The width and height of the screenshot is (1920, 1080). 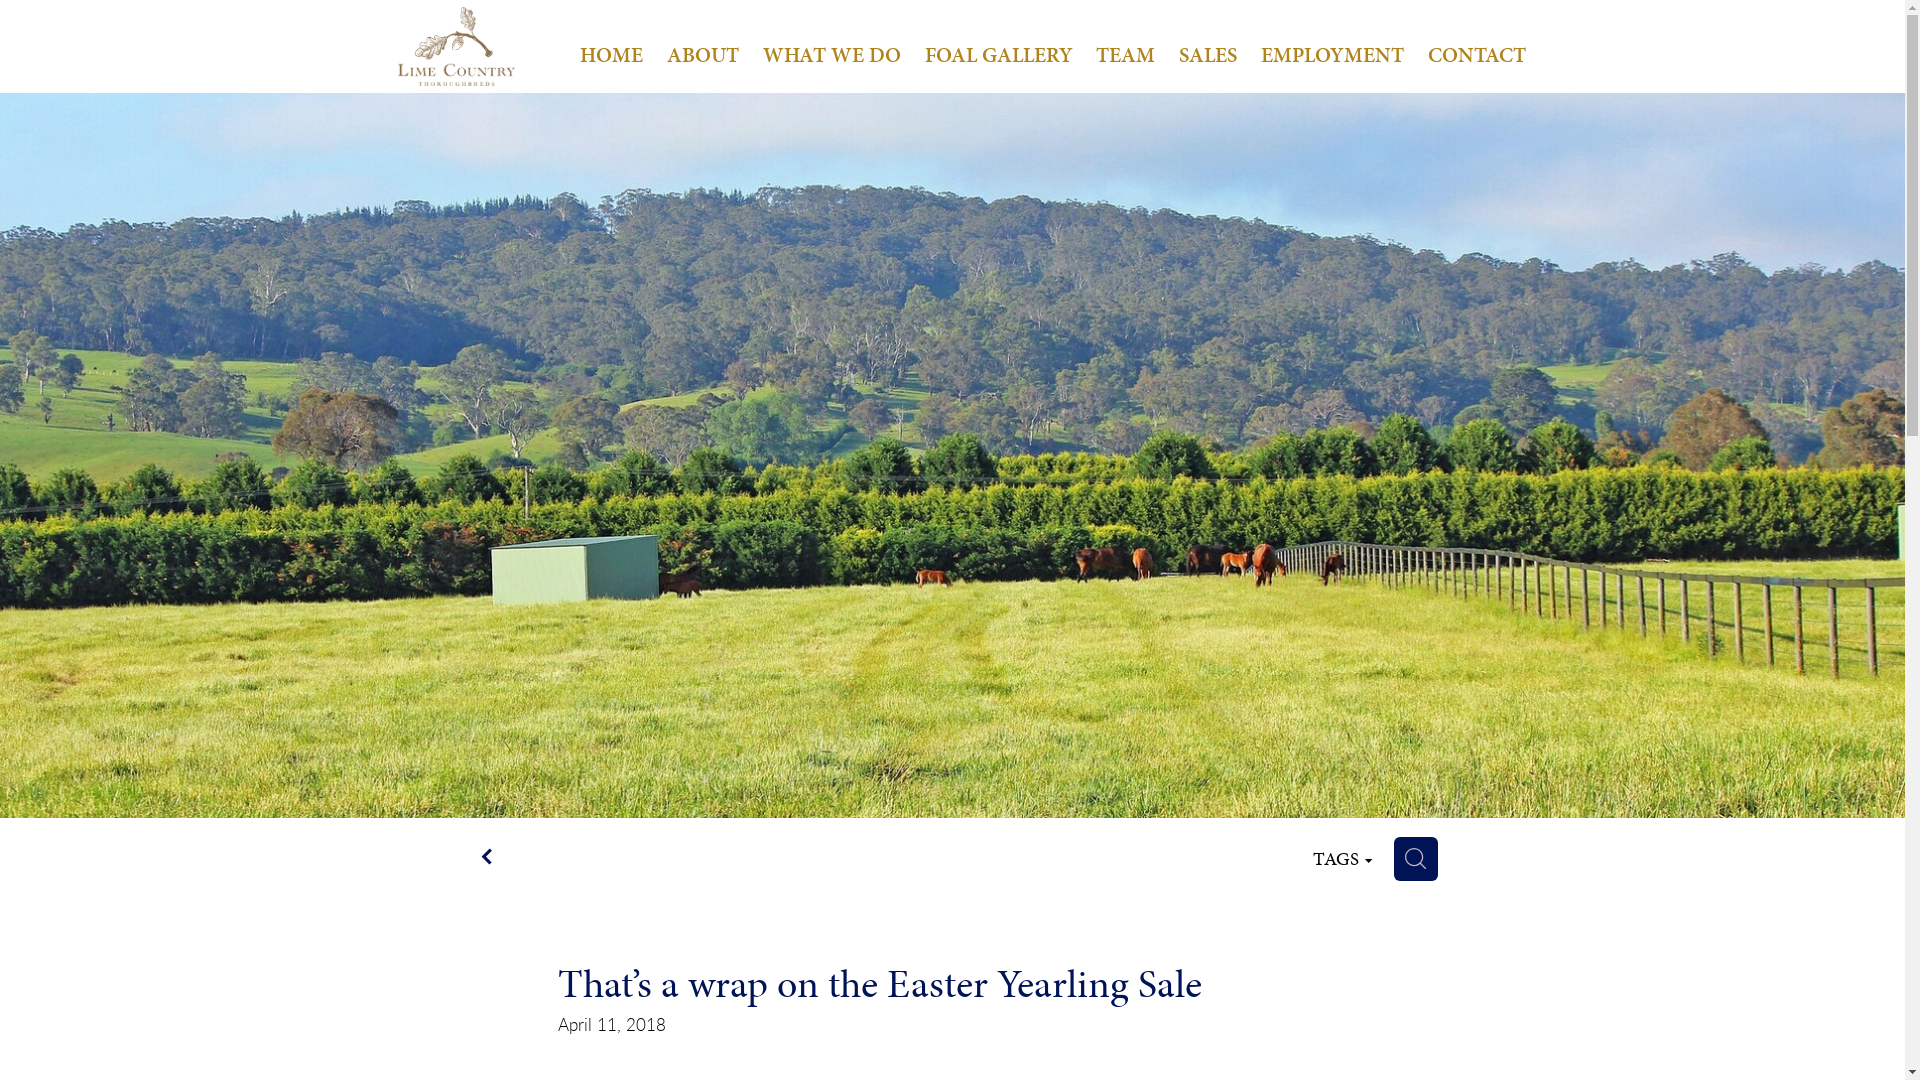 I want to click on CONTACT, so click(x=1477, y=55).